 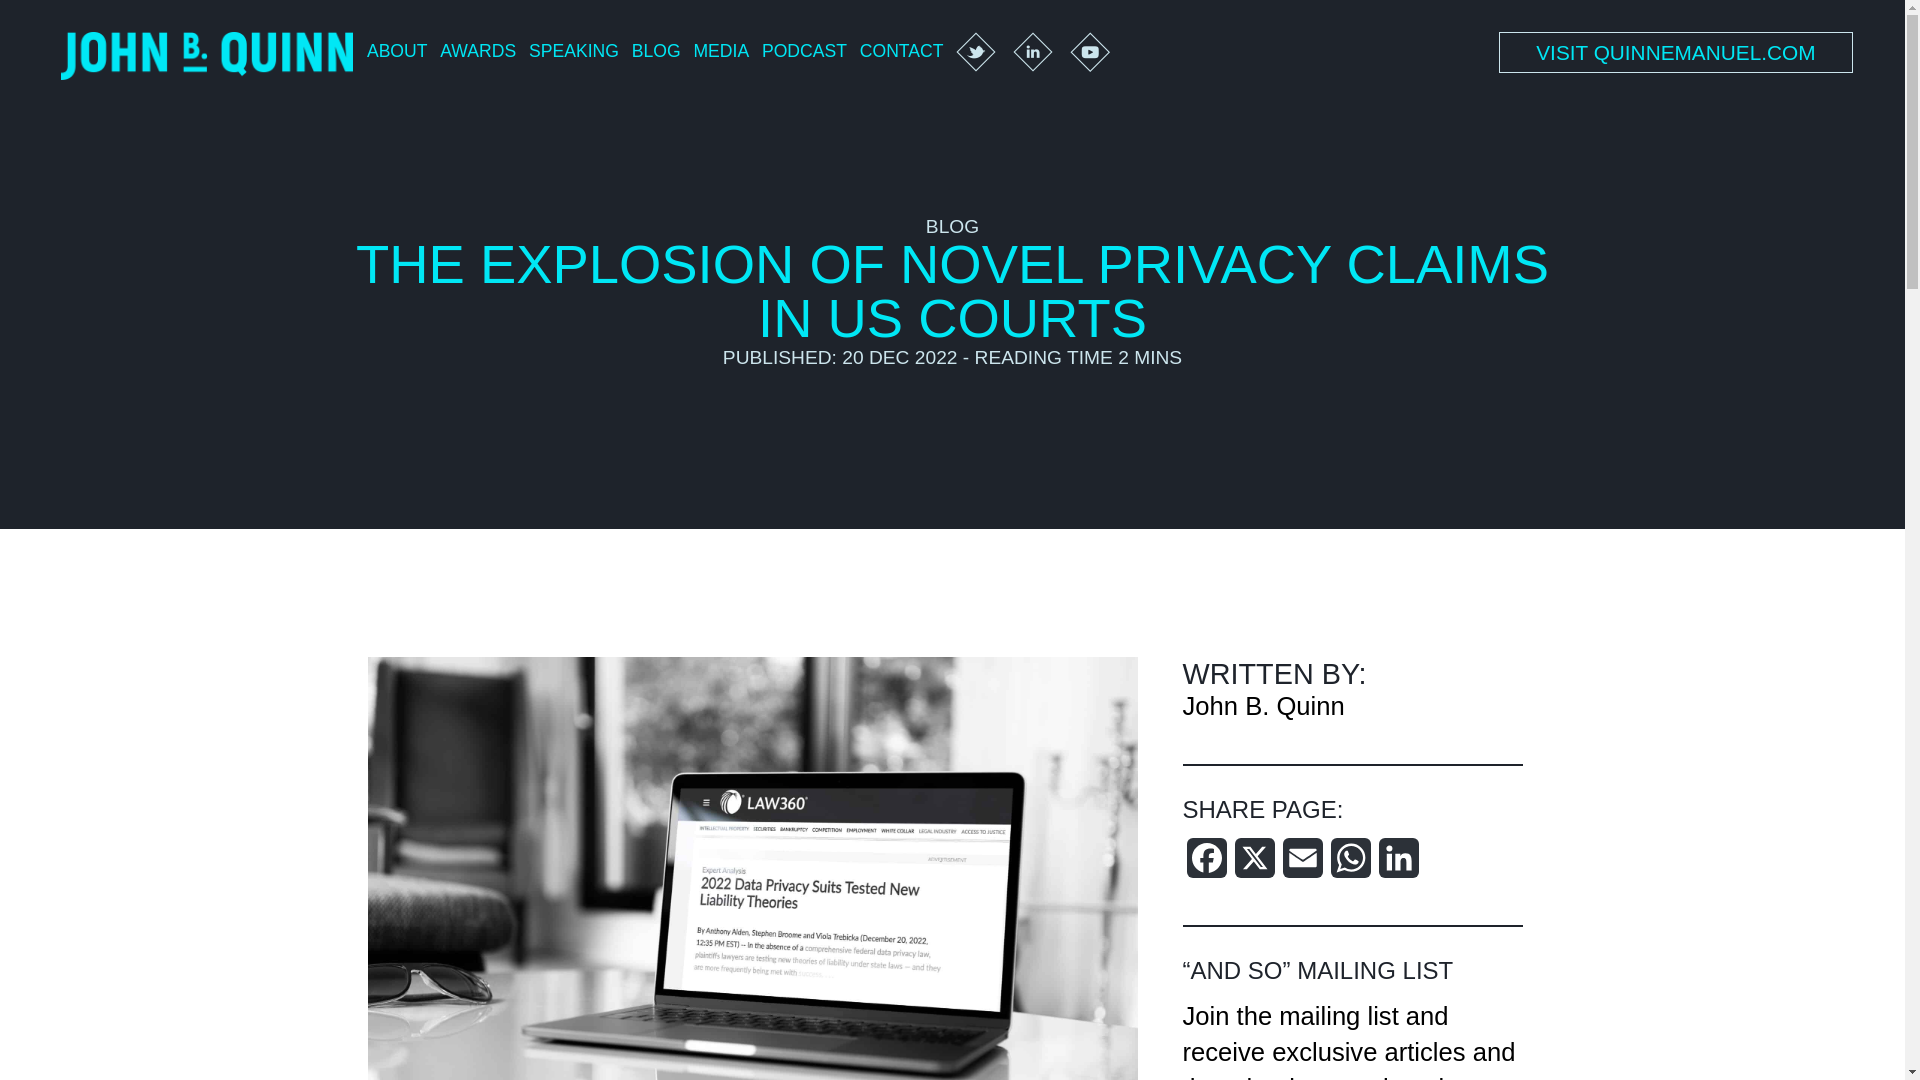 I want to click on Email, so click(x=1302, y=866).